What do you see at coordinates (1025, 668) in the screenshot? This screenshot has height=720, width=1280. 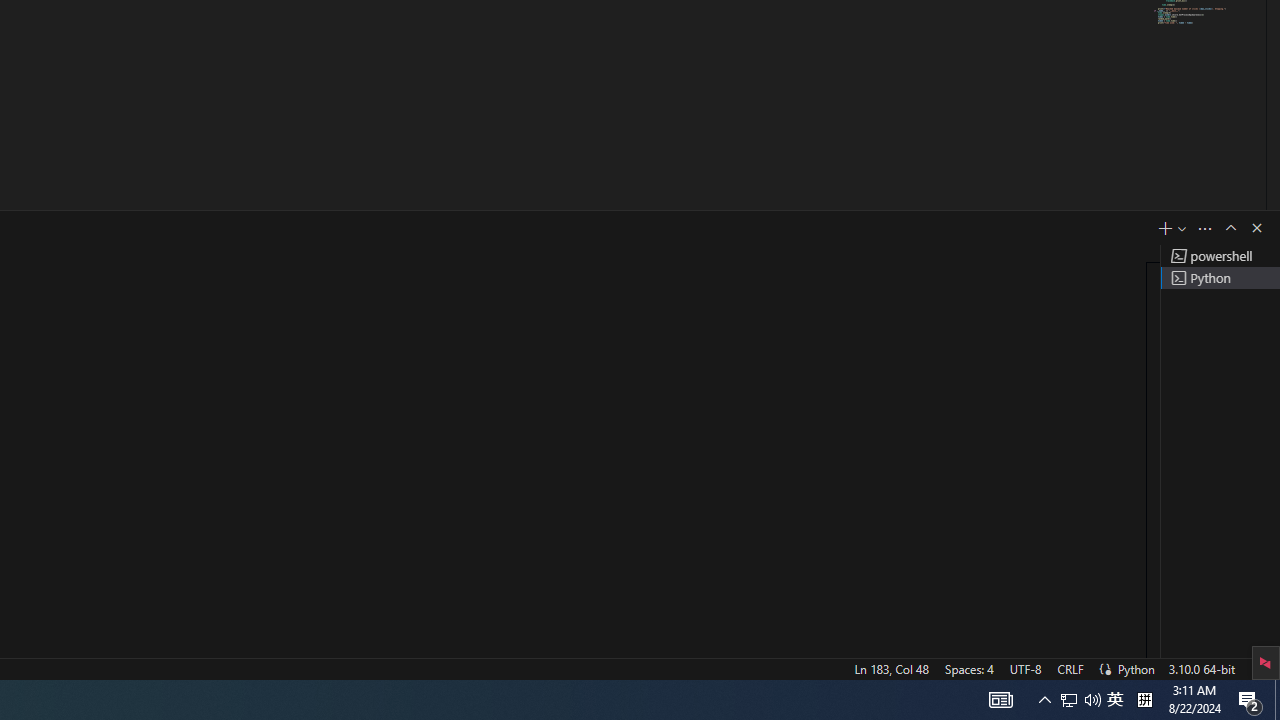 I see `UTF-8` at bounding box center [1025, 668].